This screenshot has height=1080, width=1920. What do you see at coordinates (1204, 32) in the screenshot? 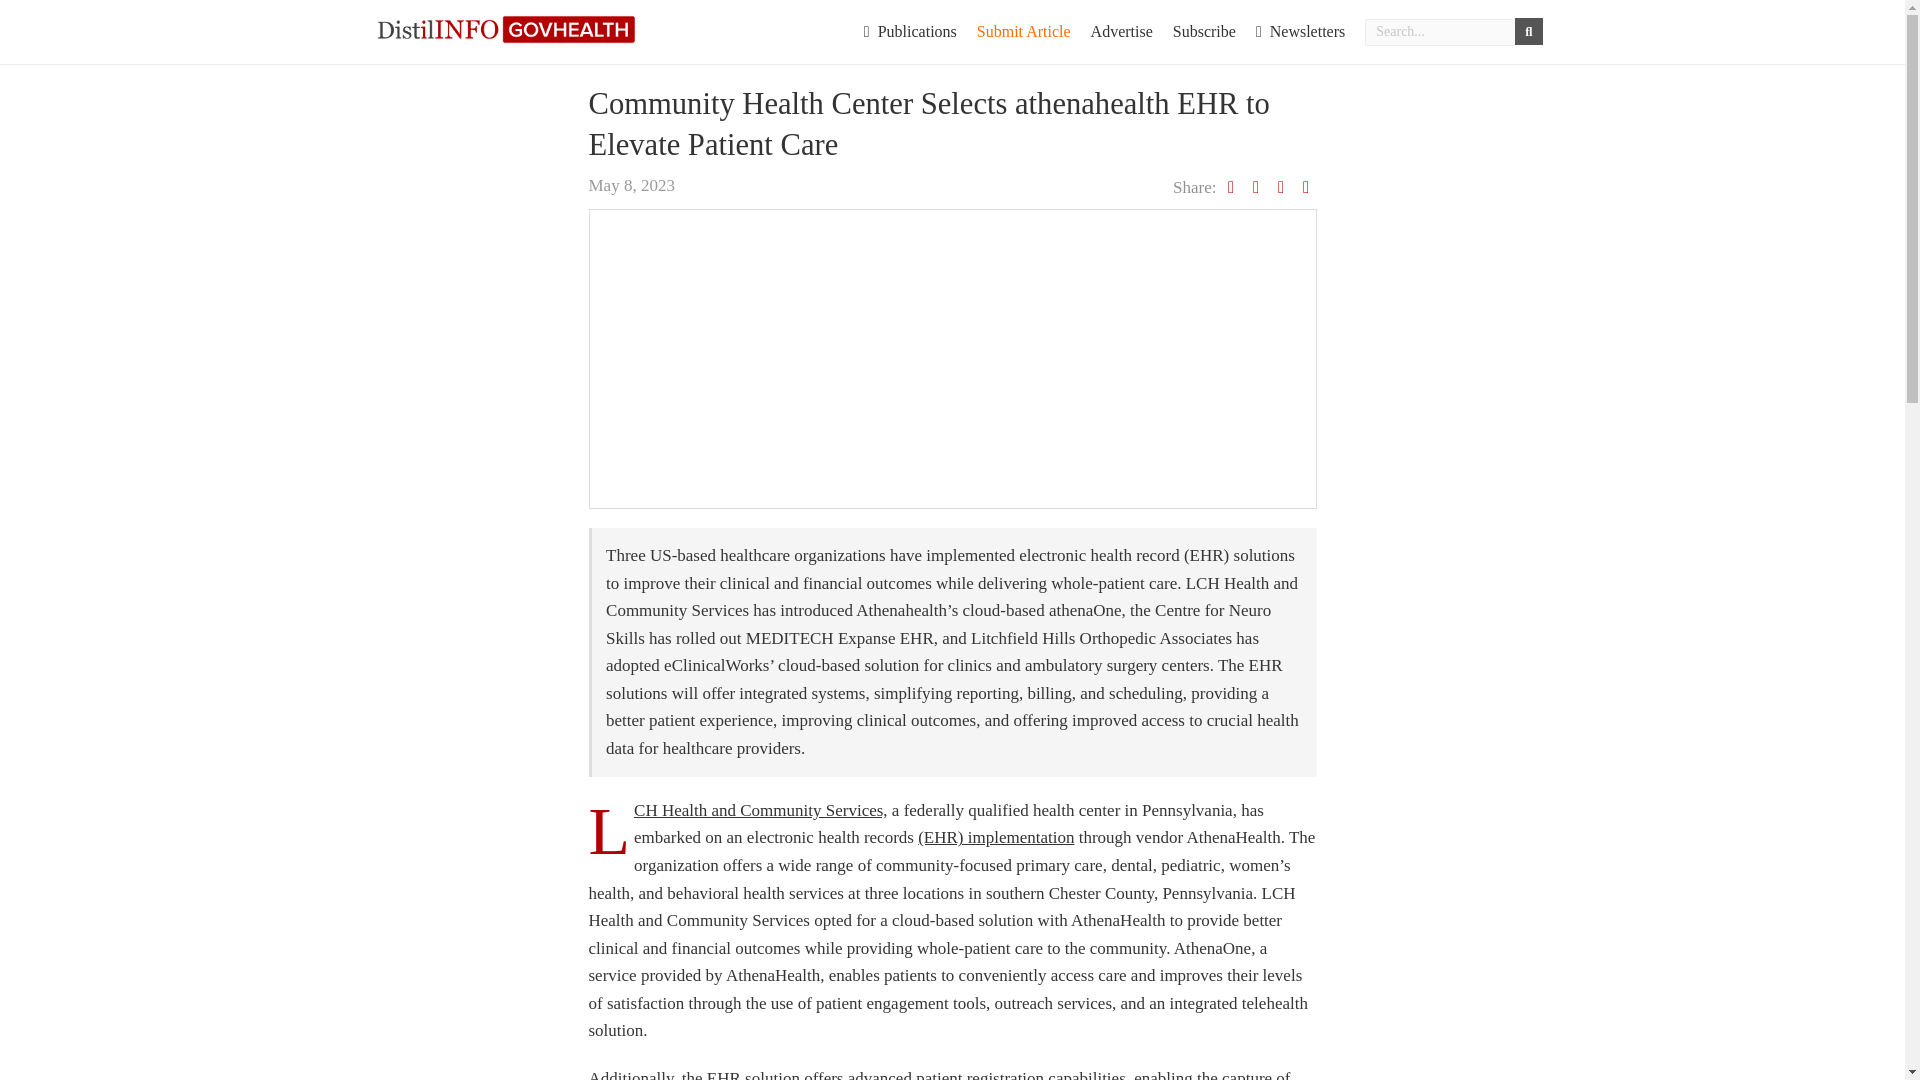
I see `Subscribe` at bounding box center [1204, 32].